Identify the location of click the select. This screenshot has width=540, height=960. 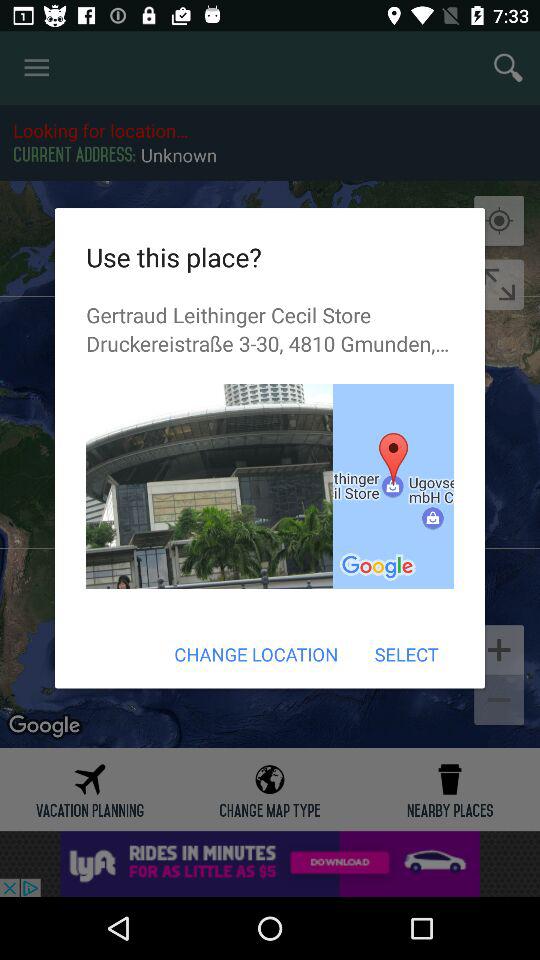
(406, 654).